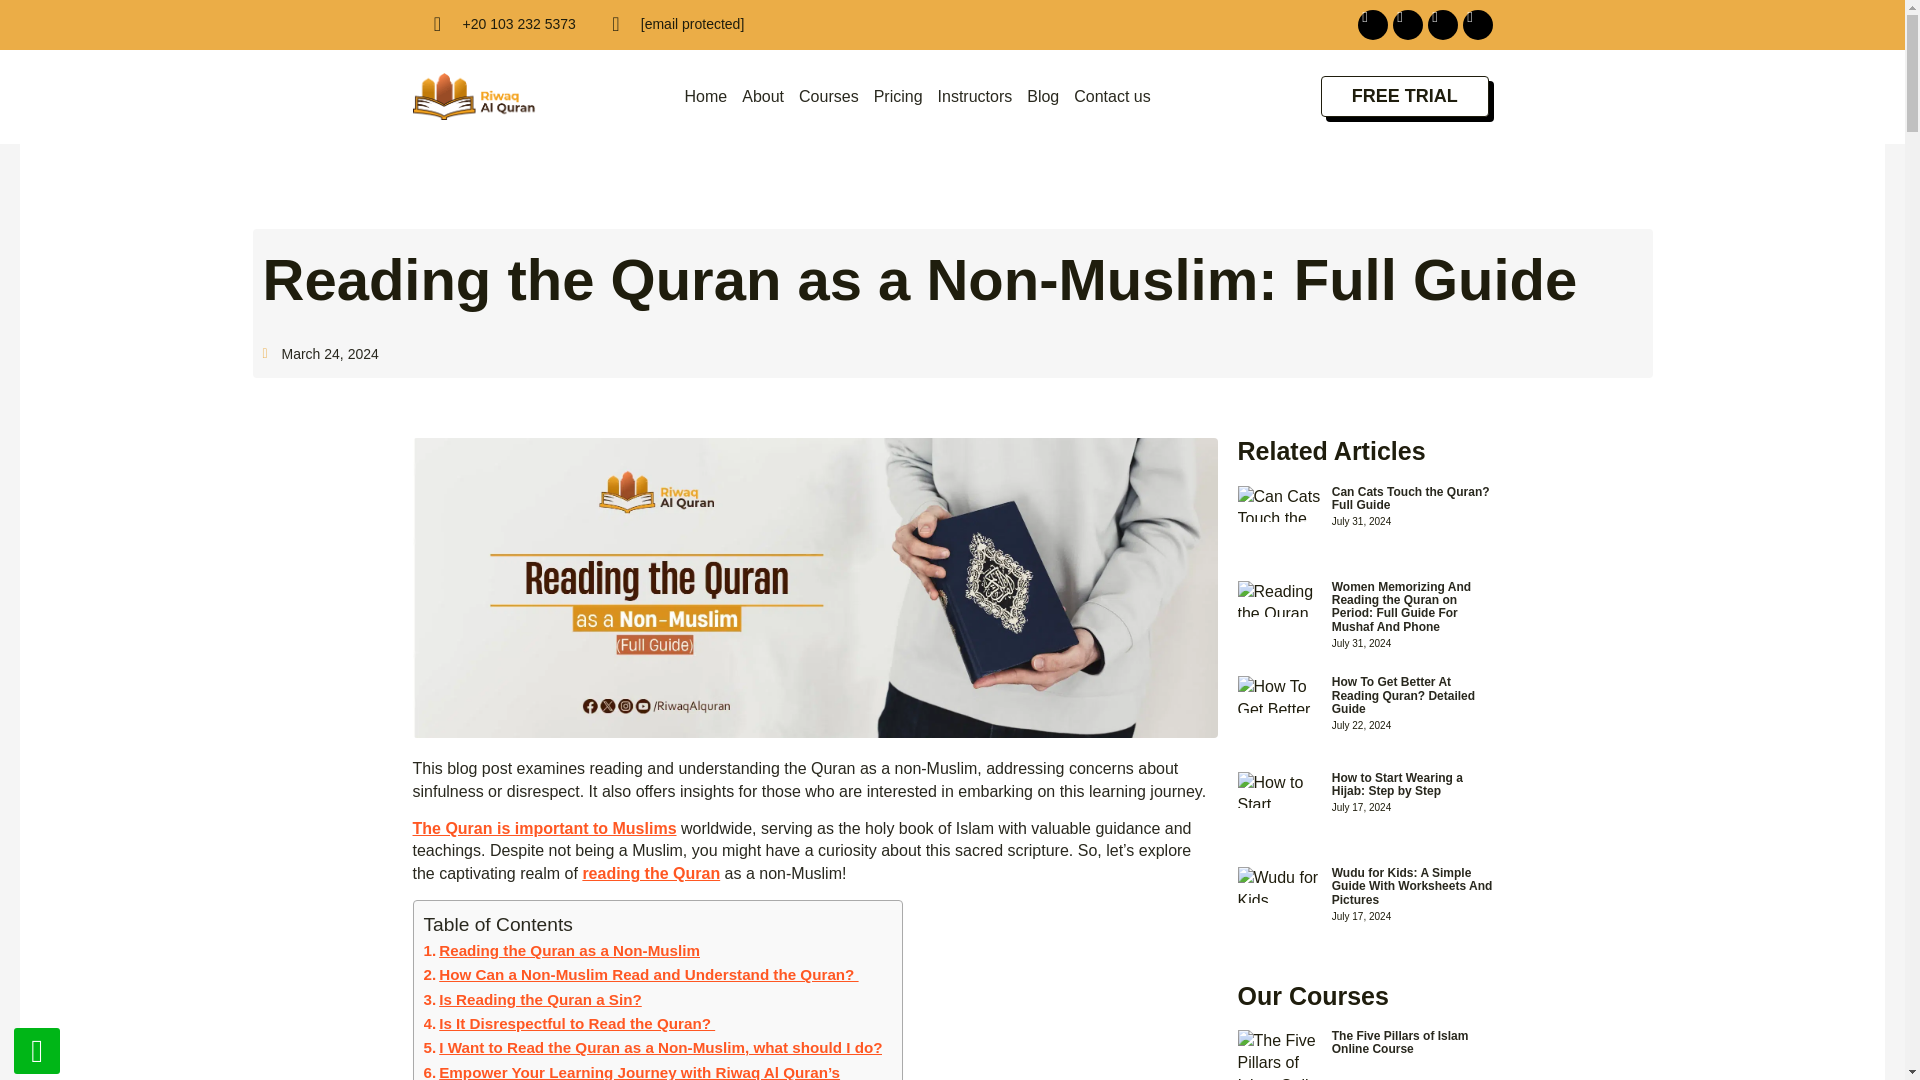 The width and height of the screenshot is (1920, 1080). I want to click on Home, so click(706, 96).